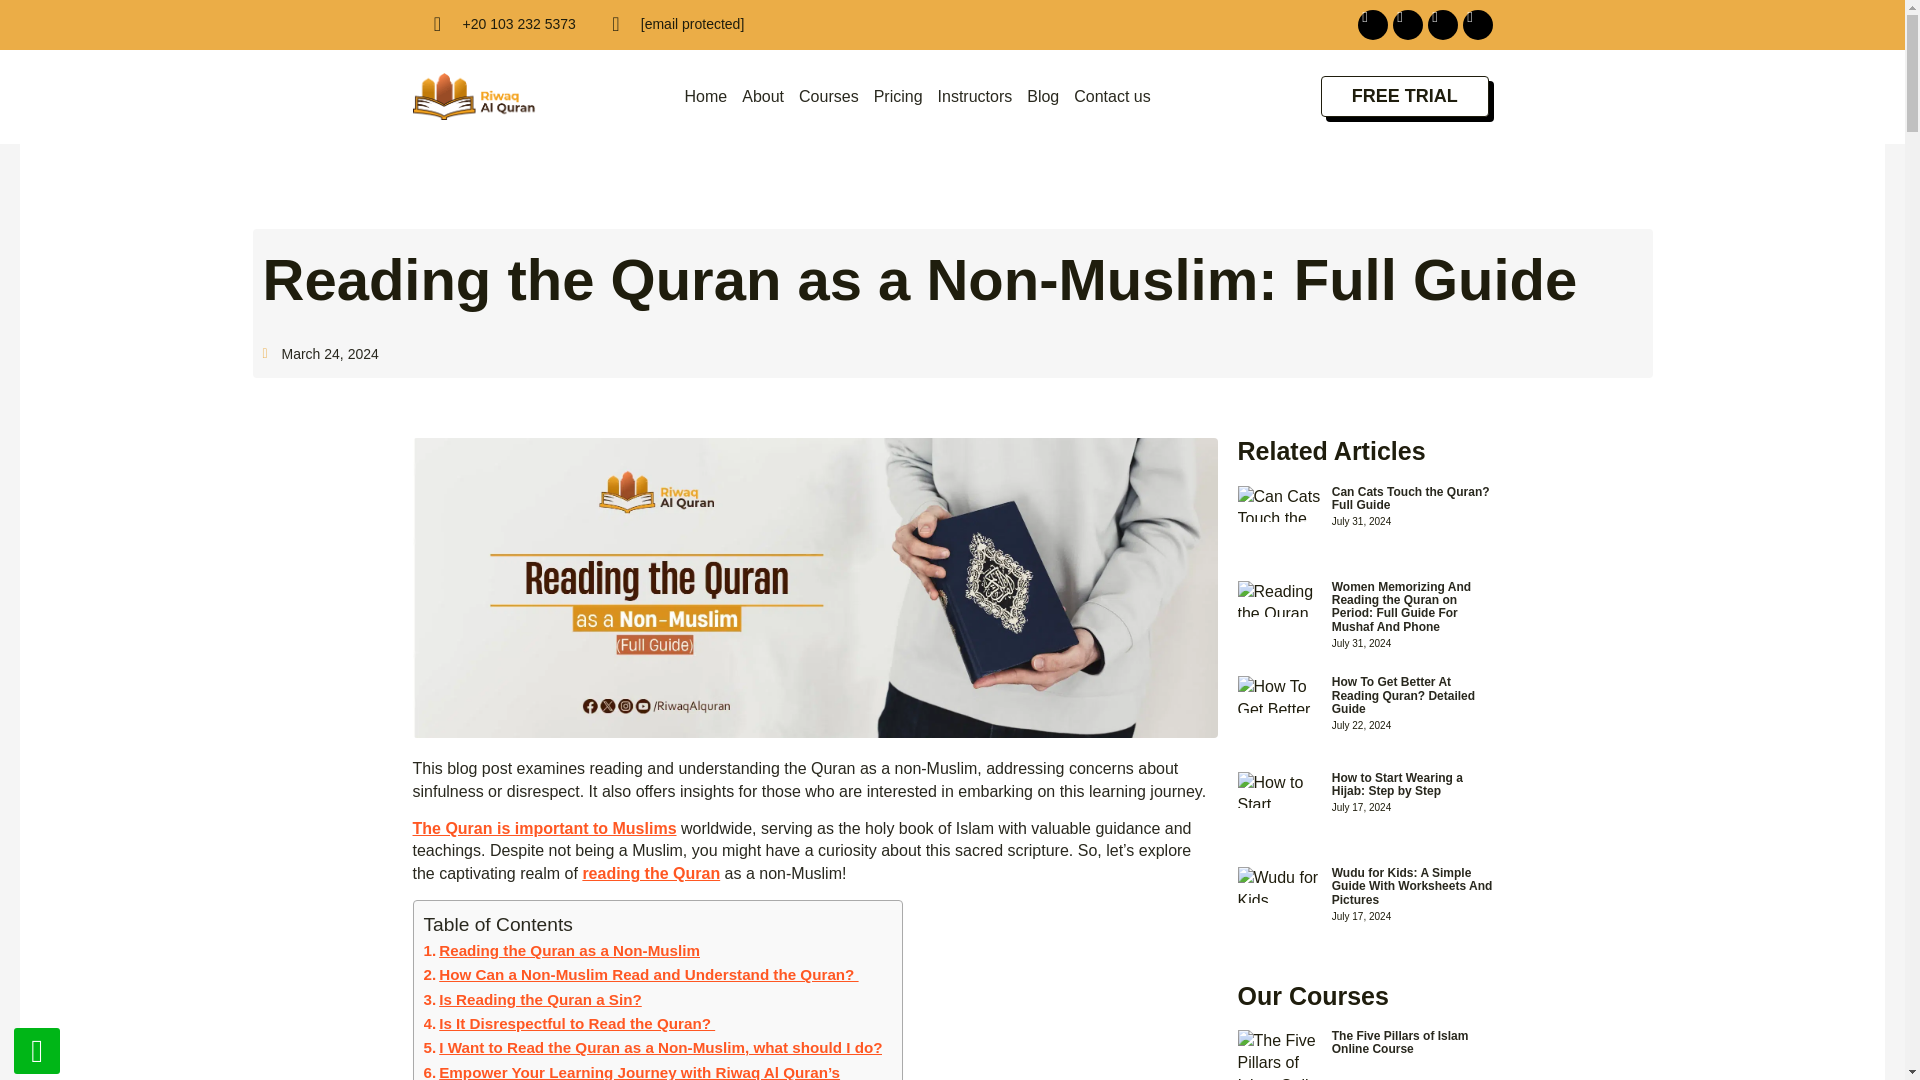 The width and height of the screenshot is (1920, 1080). I want to click on Home, so click(706, 96).